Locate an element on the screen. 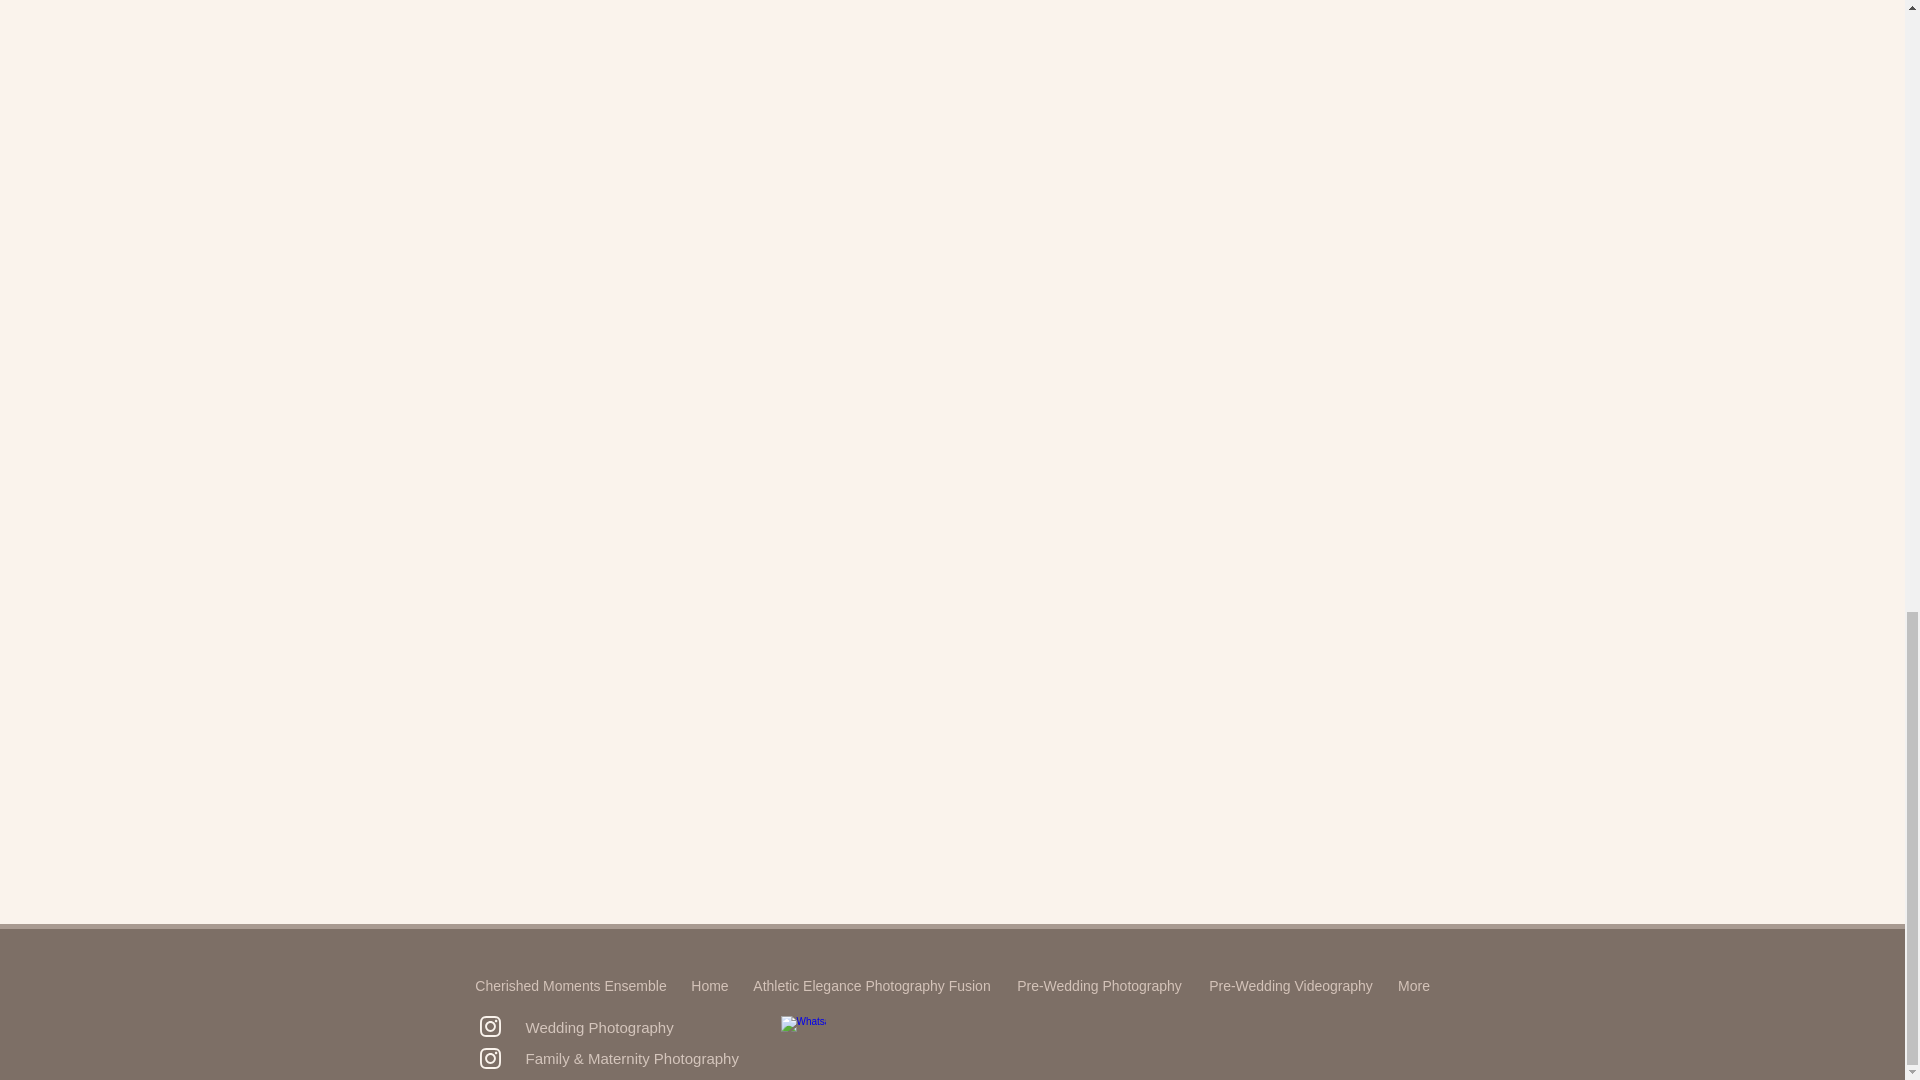 This screenshot has width=1920, height=1080. Athletic Elegance Photography Fusion is located at coordinates (870, 986).